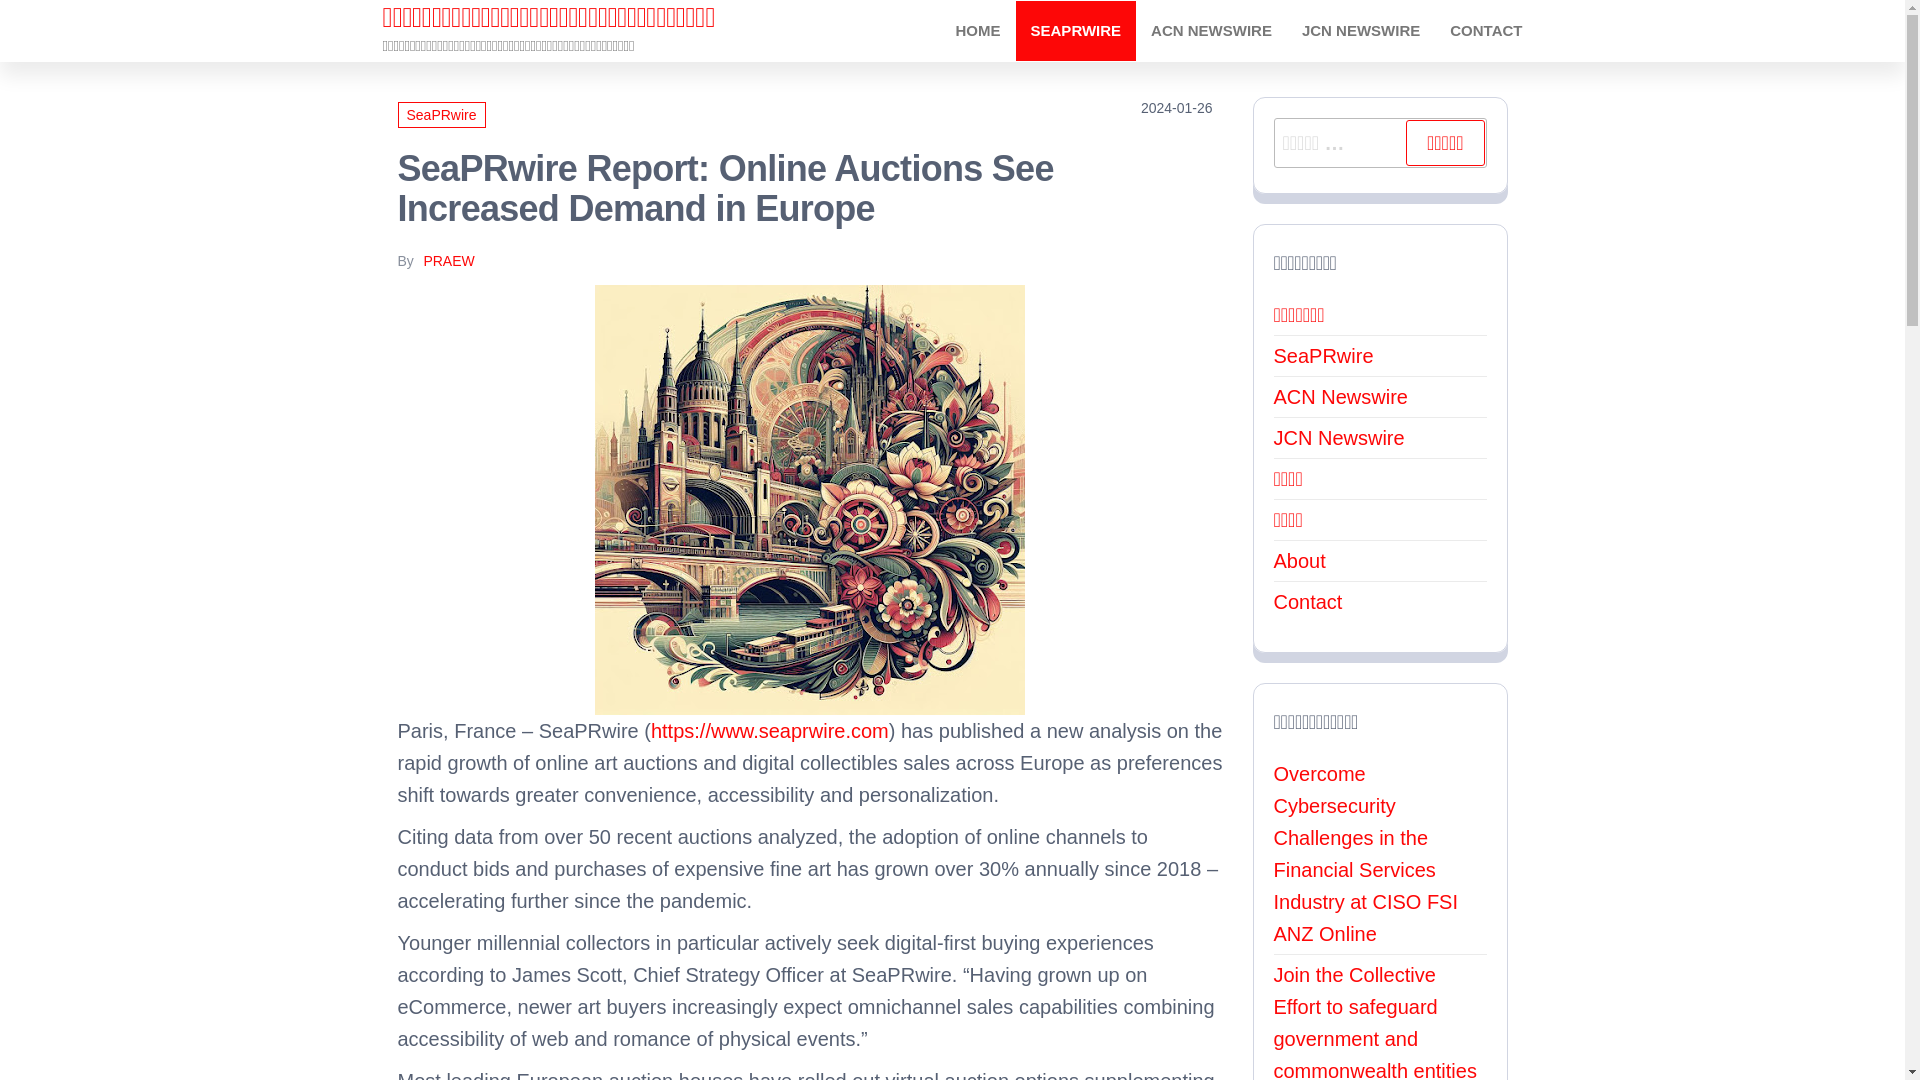 This screenshot has width=1920, height=1080. What do you see at coordinates (1076, 30) in the screenshot?
I see `SeaPRwire` at bounding box center [1076, 30].